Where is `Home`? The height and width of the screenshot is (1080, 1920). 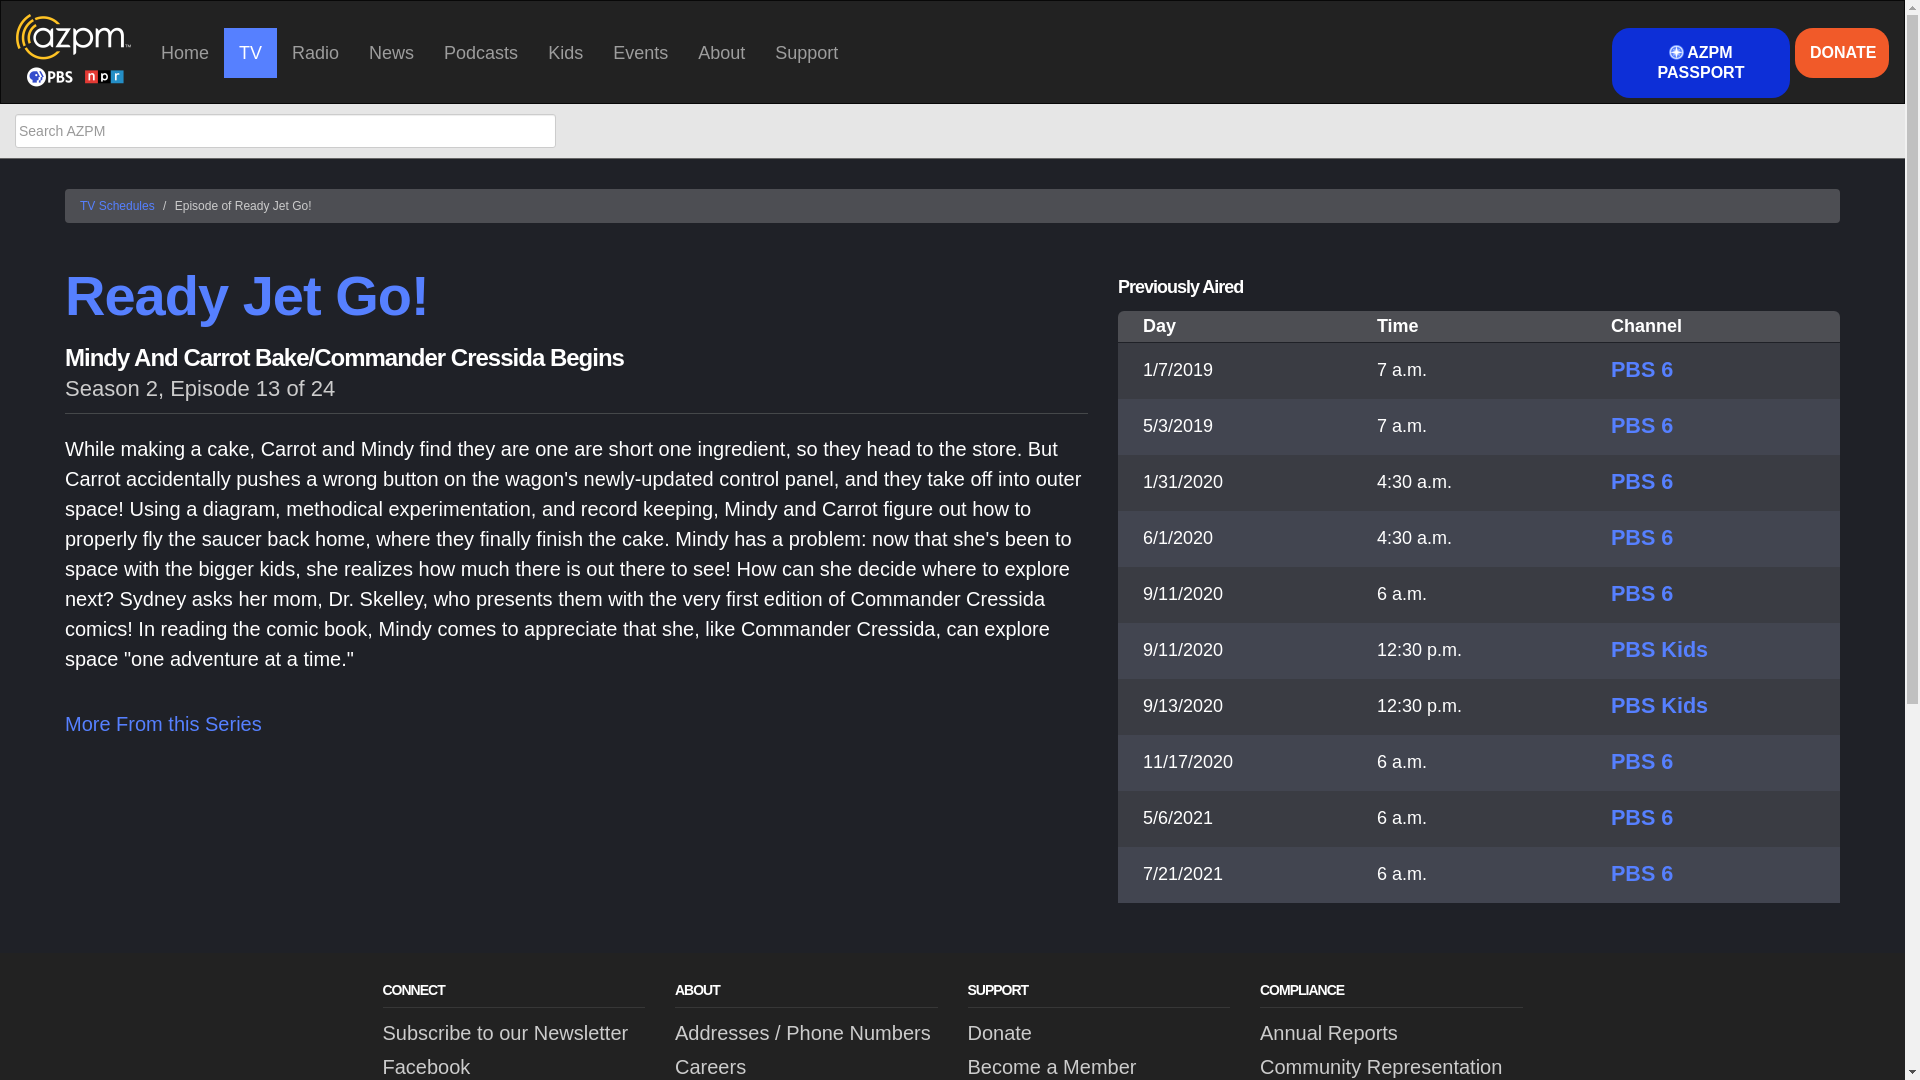
Home is located at coordinates (184, 52).